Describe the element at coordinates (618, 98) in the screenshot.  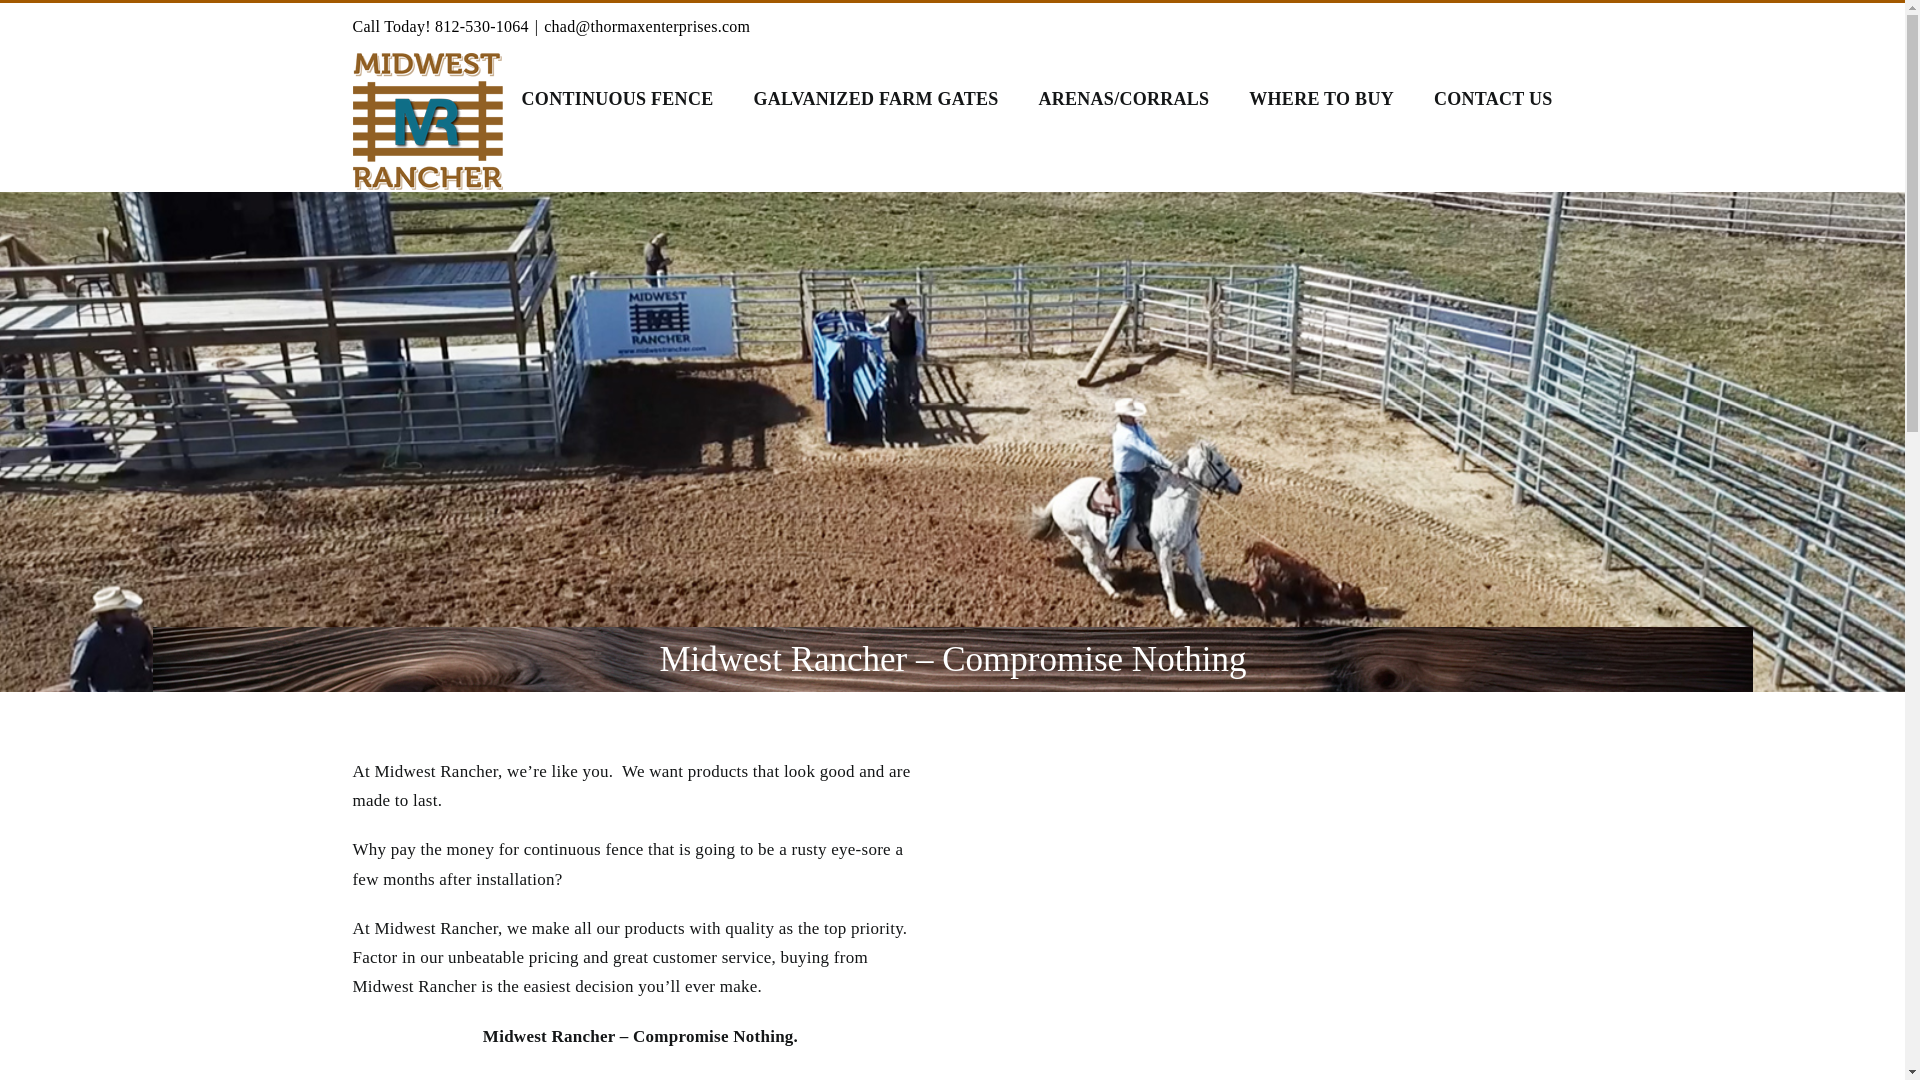
I see `CONTINUOUS FENCE` at that location.